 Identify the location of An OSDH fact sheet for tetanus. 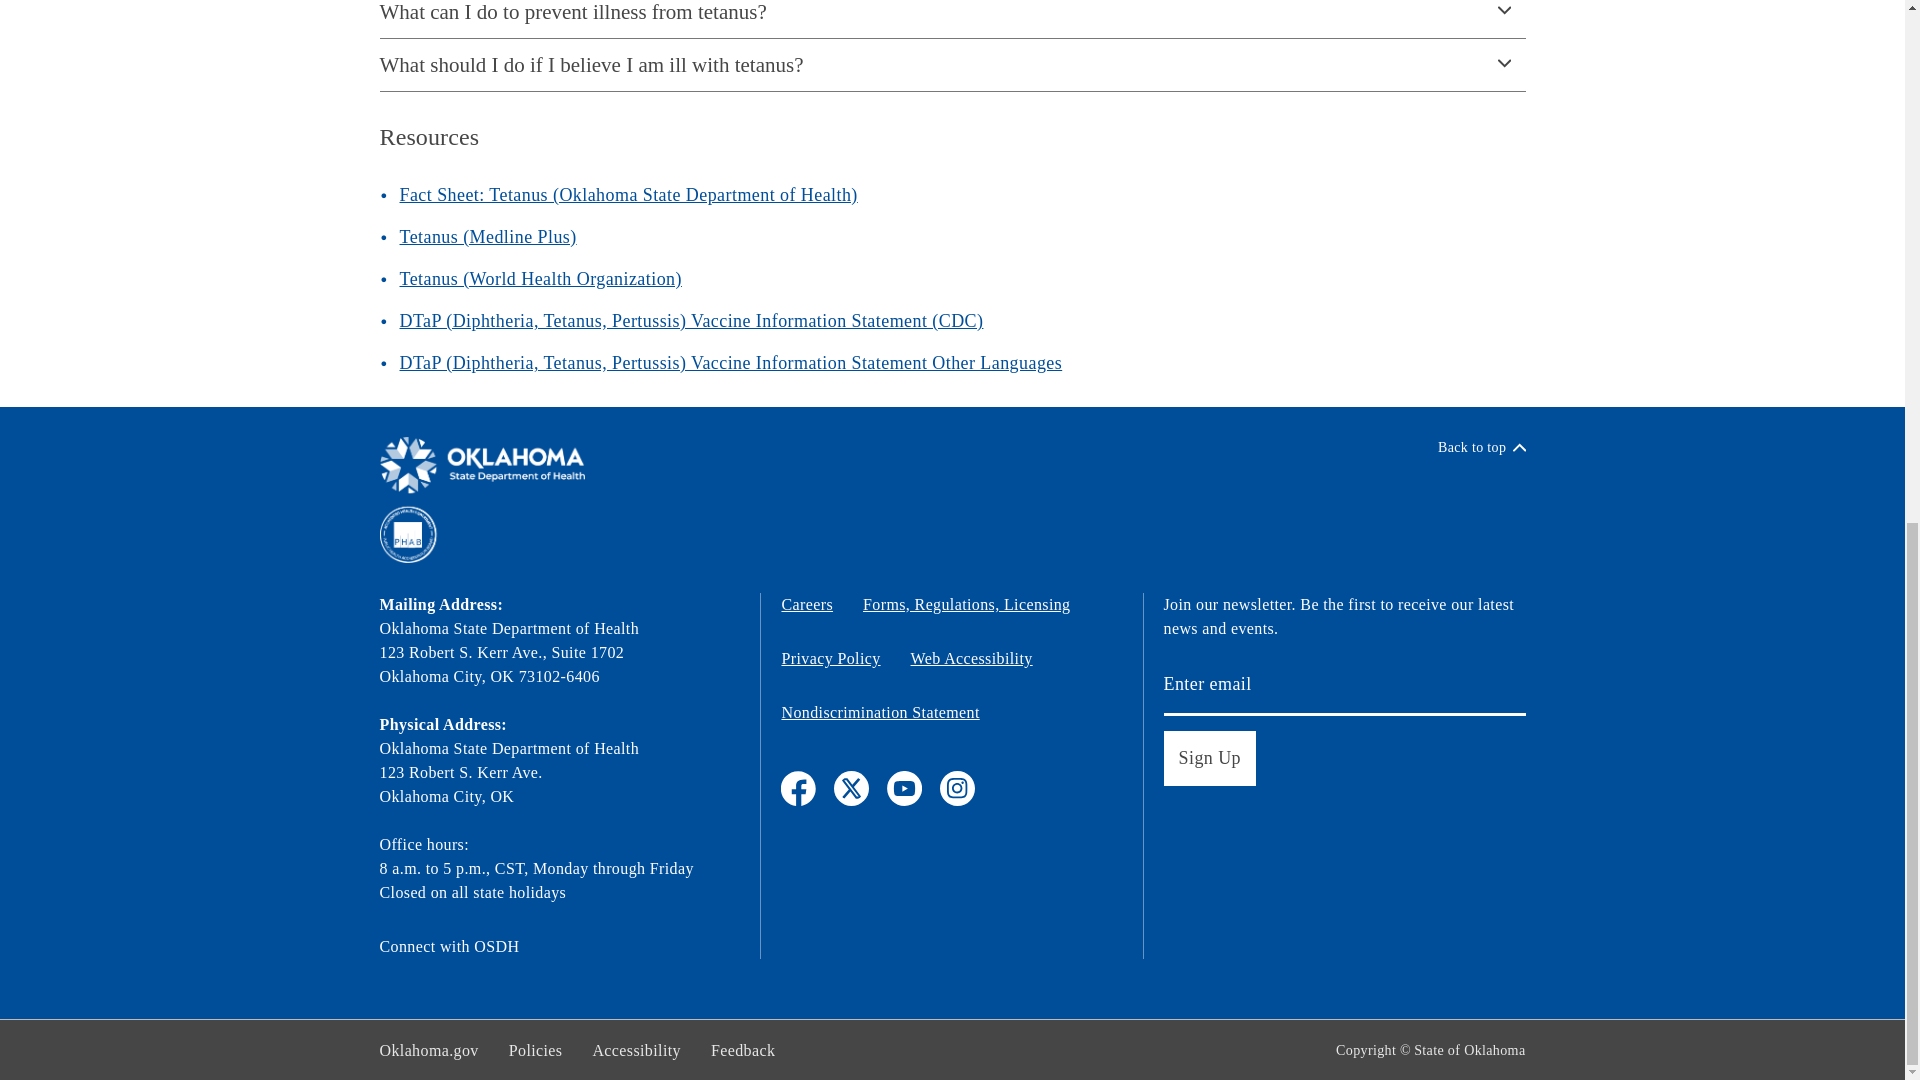
(628, 194).